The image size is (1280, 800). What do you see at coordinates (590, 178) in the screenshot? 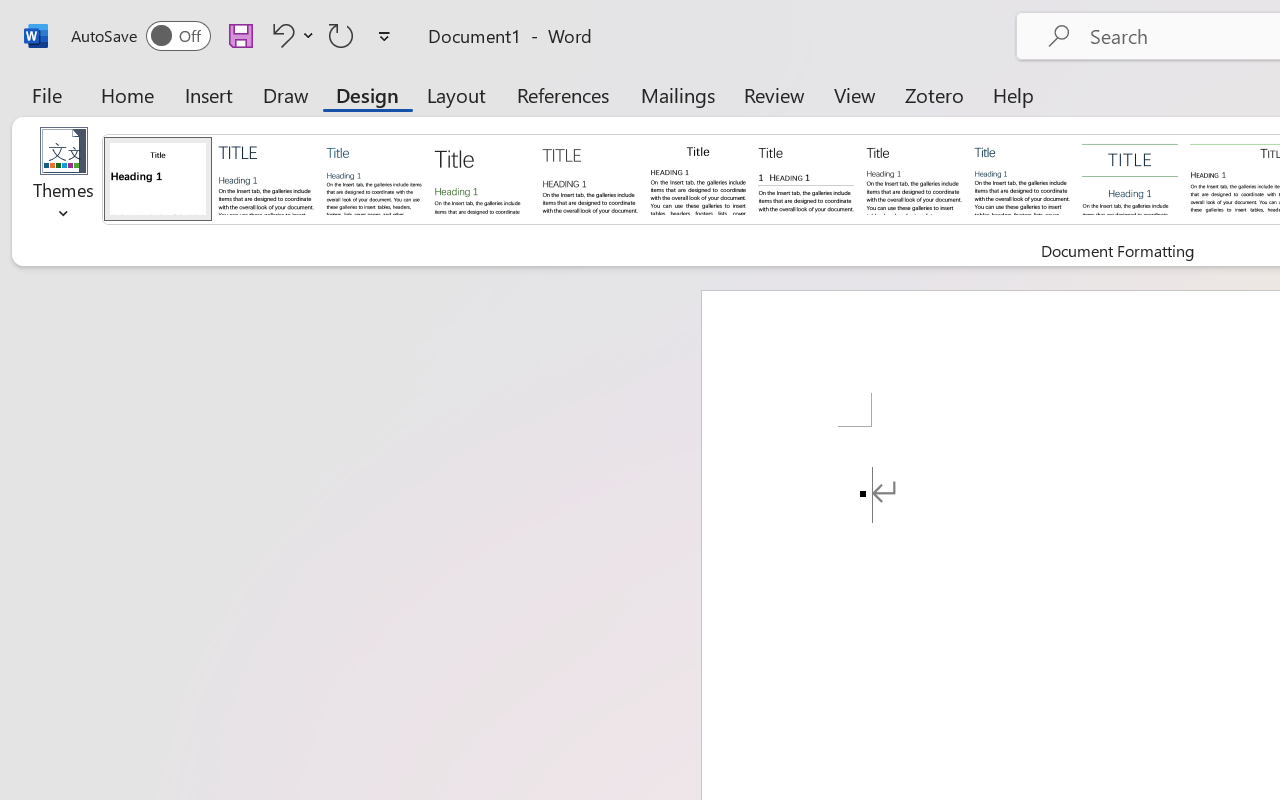
I see `Black & White (Capitalized)` at bounding box center [590, 178].